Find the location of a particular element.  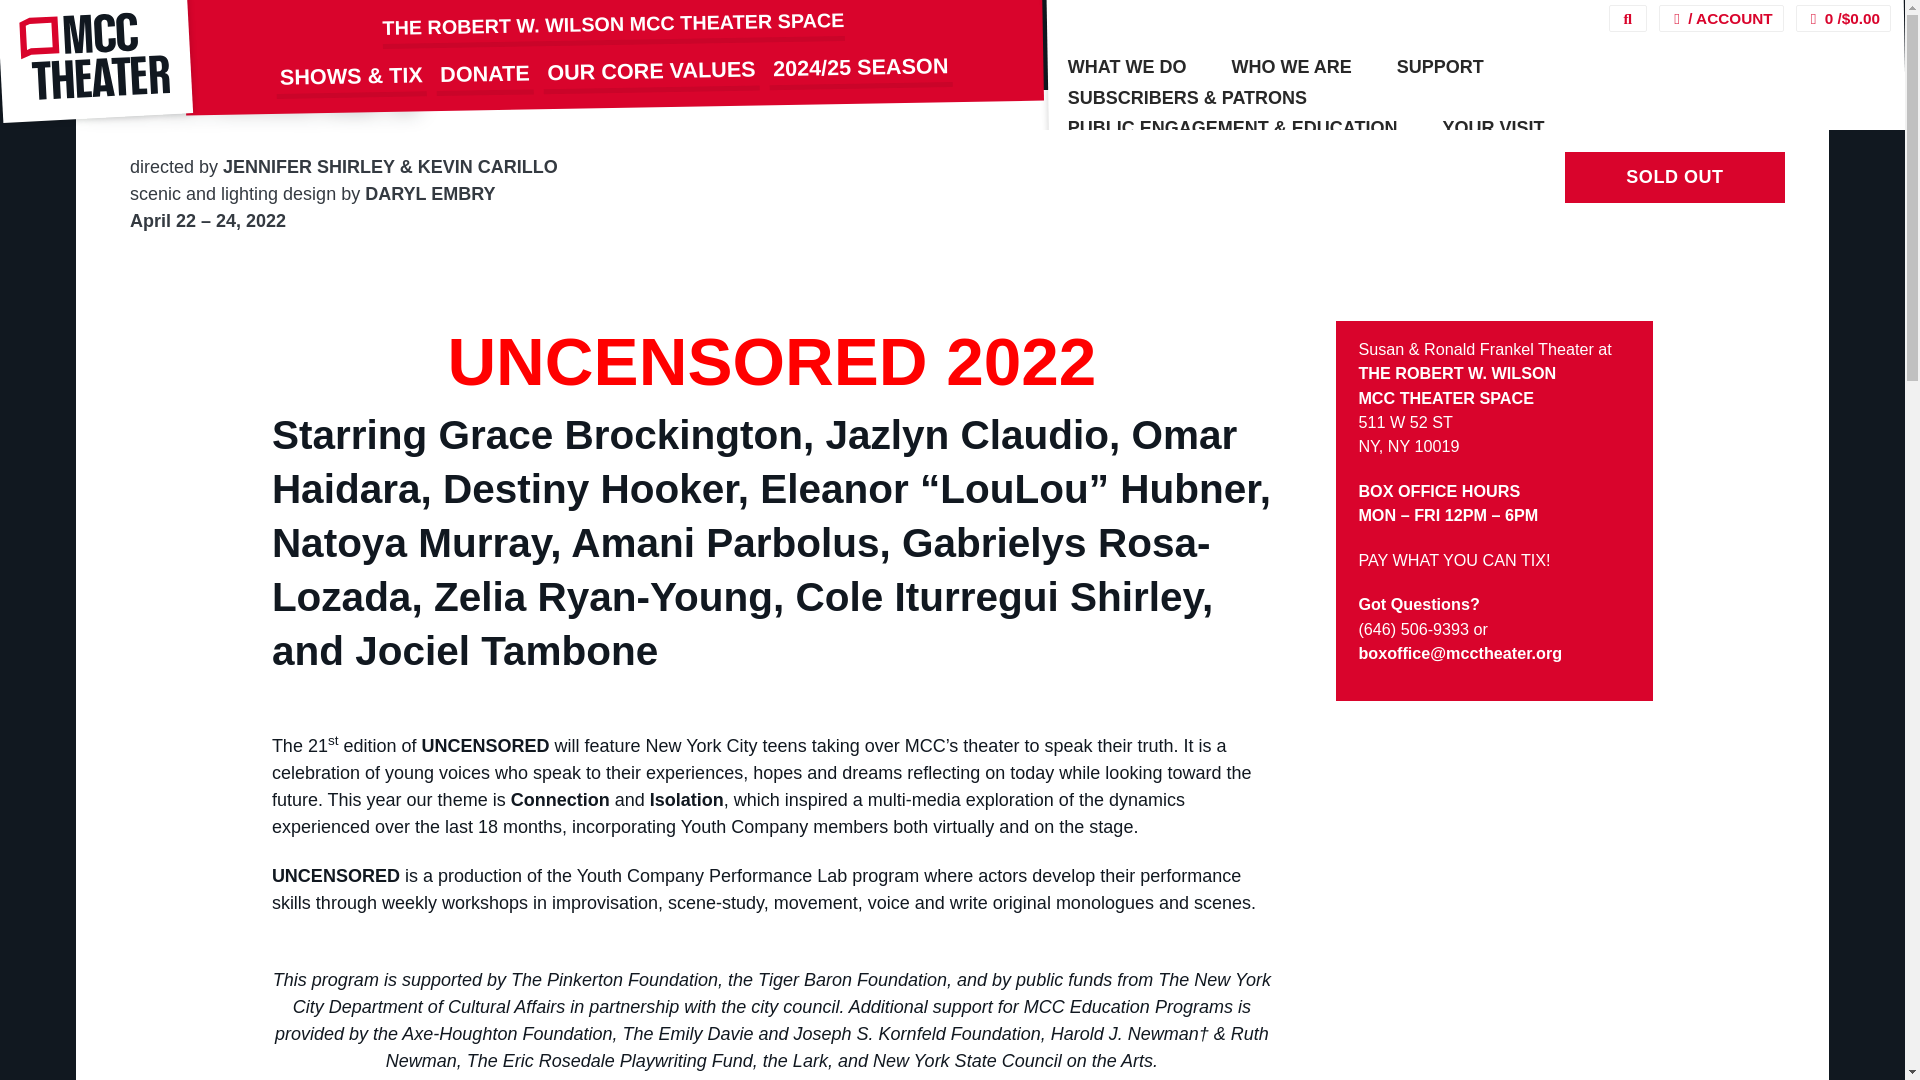

SUPPORT is located at coordinates (1440, 67).